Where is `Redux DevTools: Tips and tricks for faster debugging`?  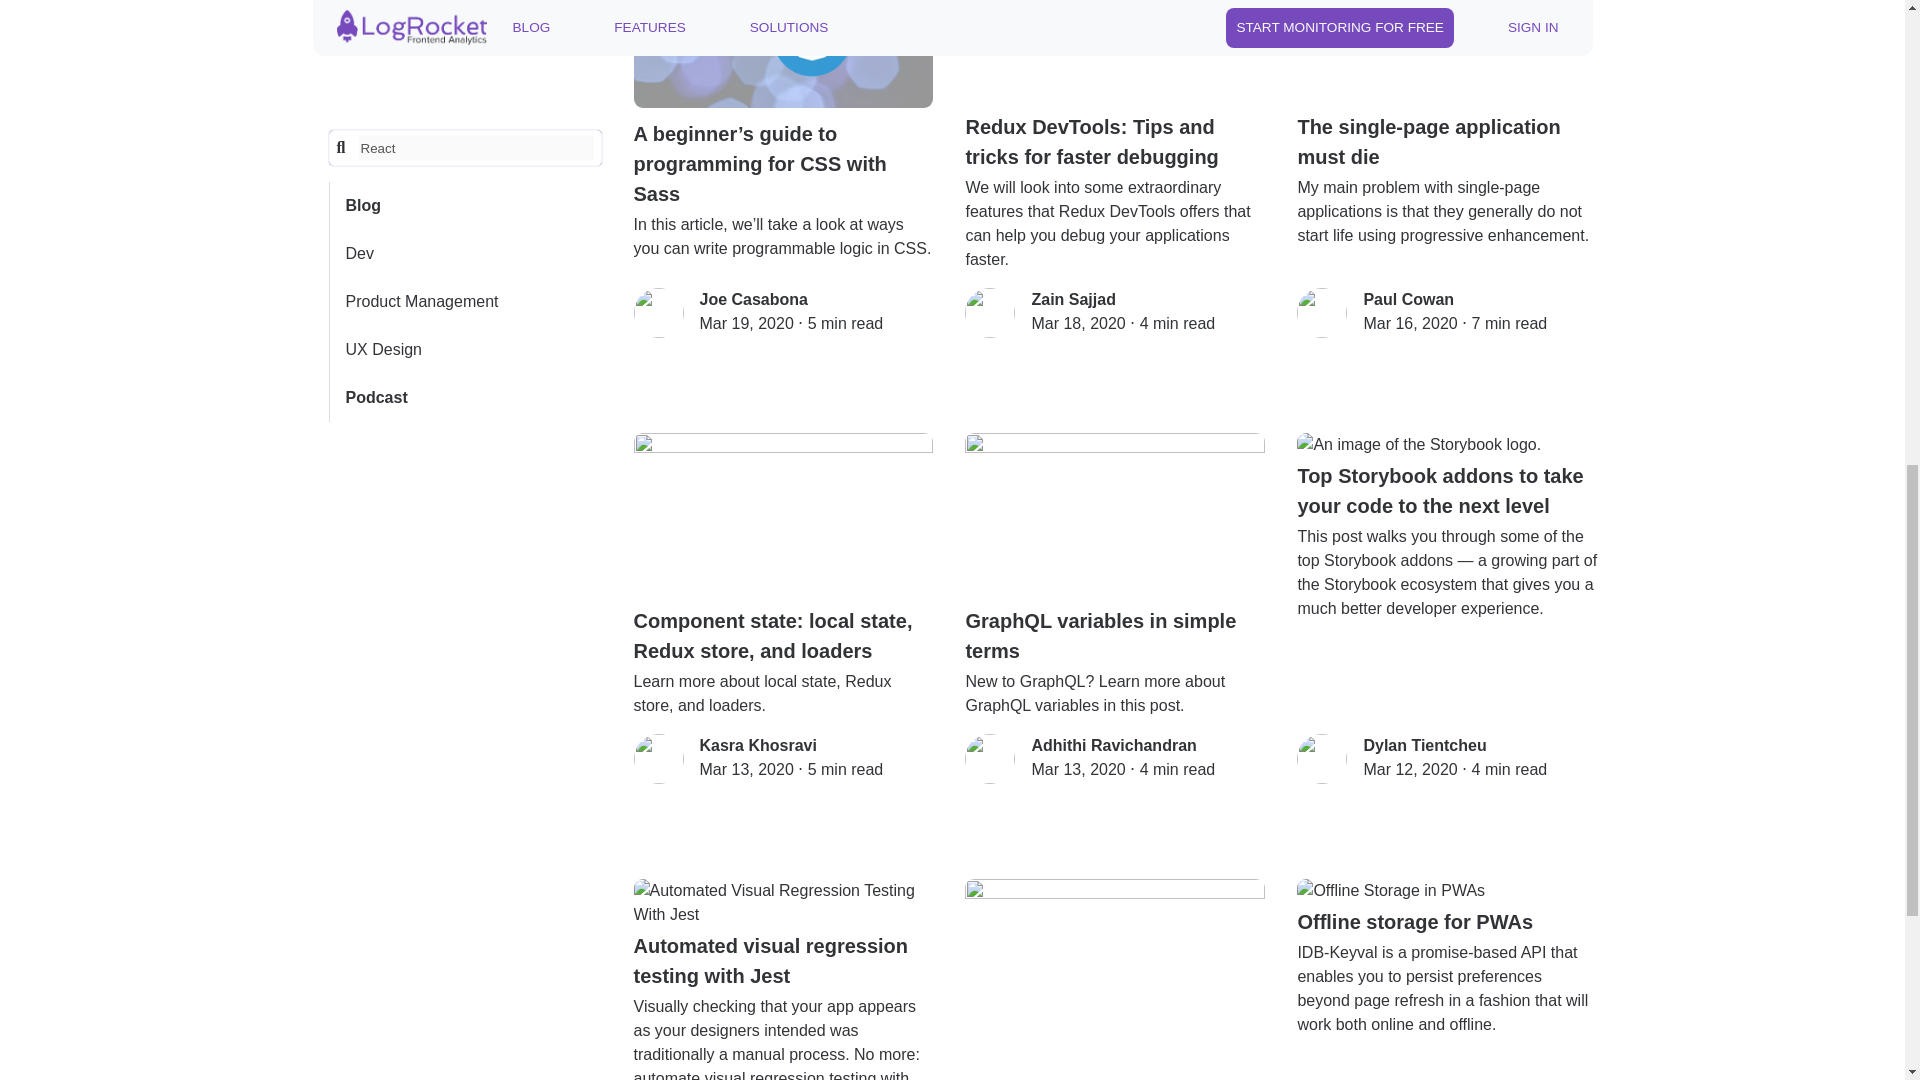
Redux DevTools: Tips and tricks for faster debugging is located at coordinates (1115, 86).